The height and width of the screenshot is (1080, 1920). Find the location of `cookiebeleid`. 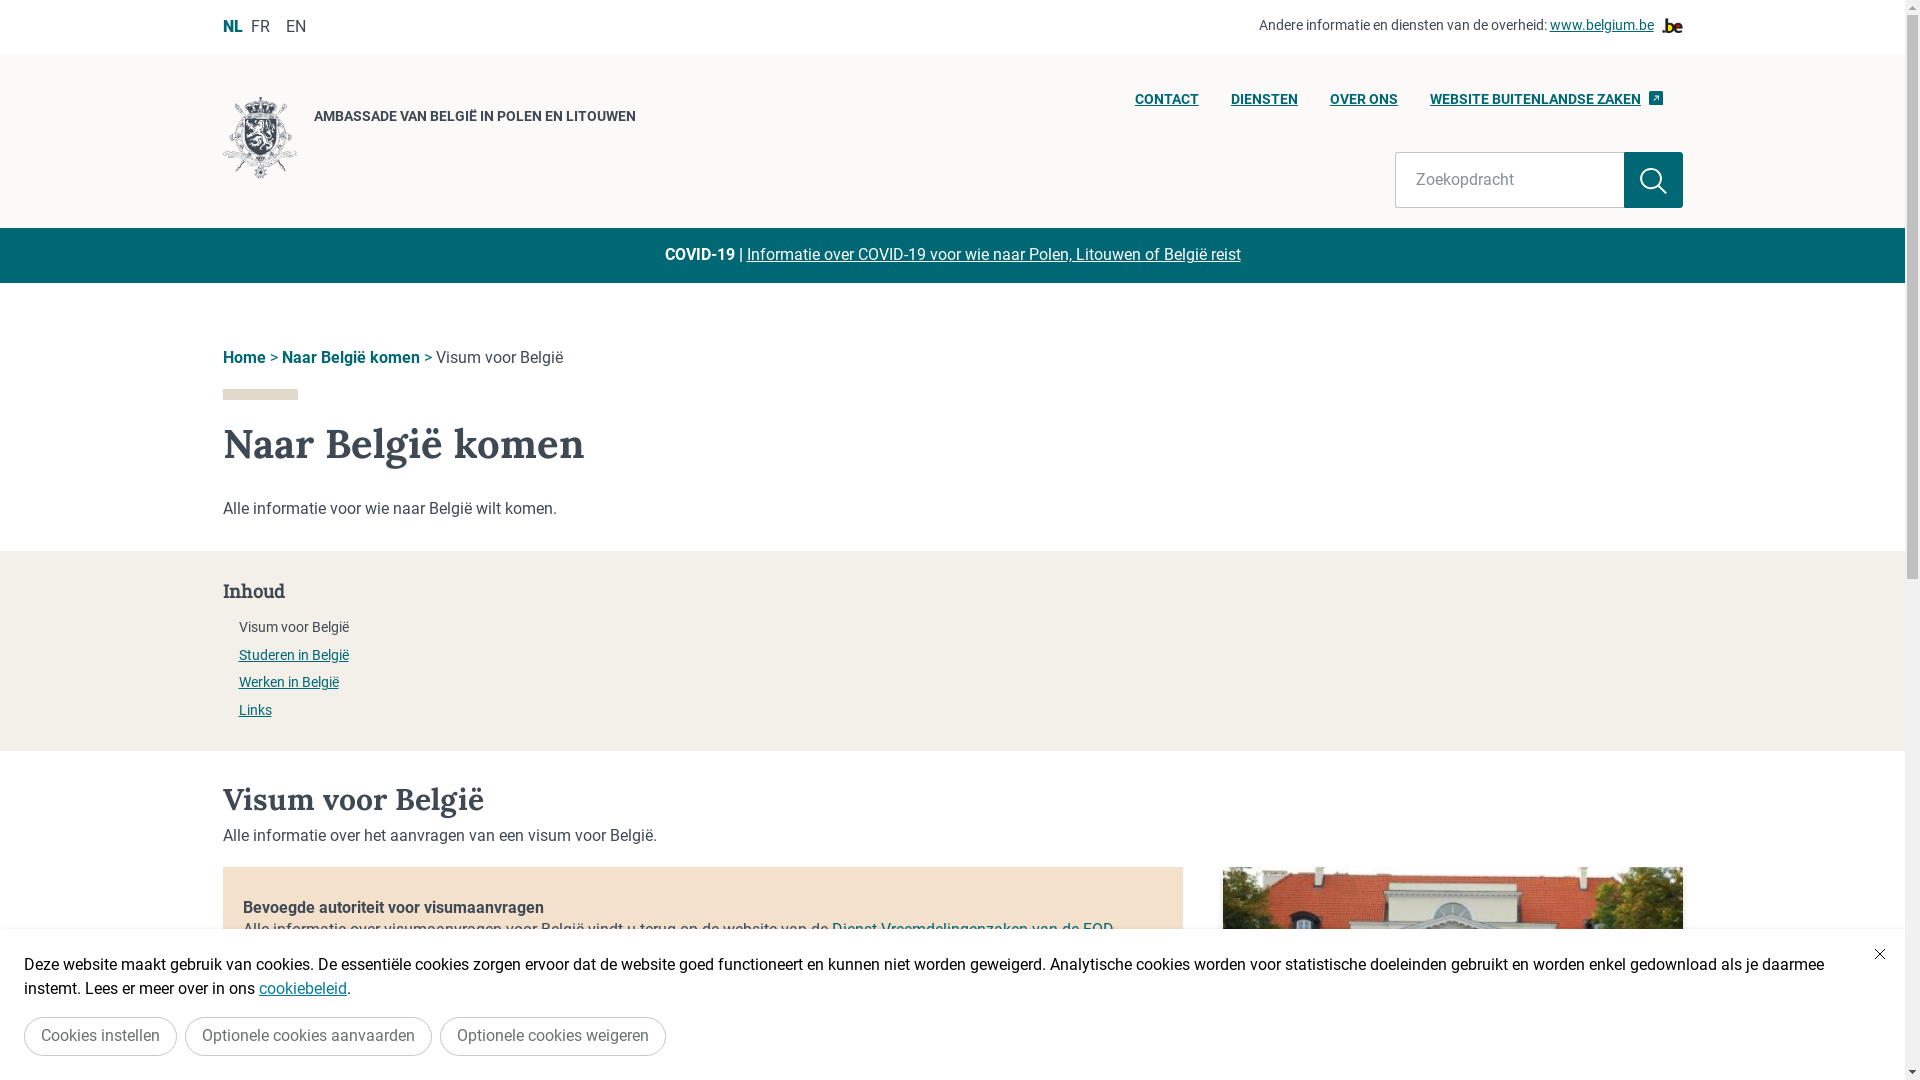

cookiebeleid is located at coordinates (303, 988).